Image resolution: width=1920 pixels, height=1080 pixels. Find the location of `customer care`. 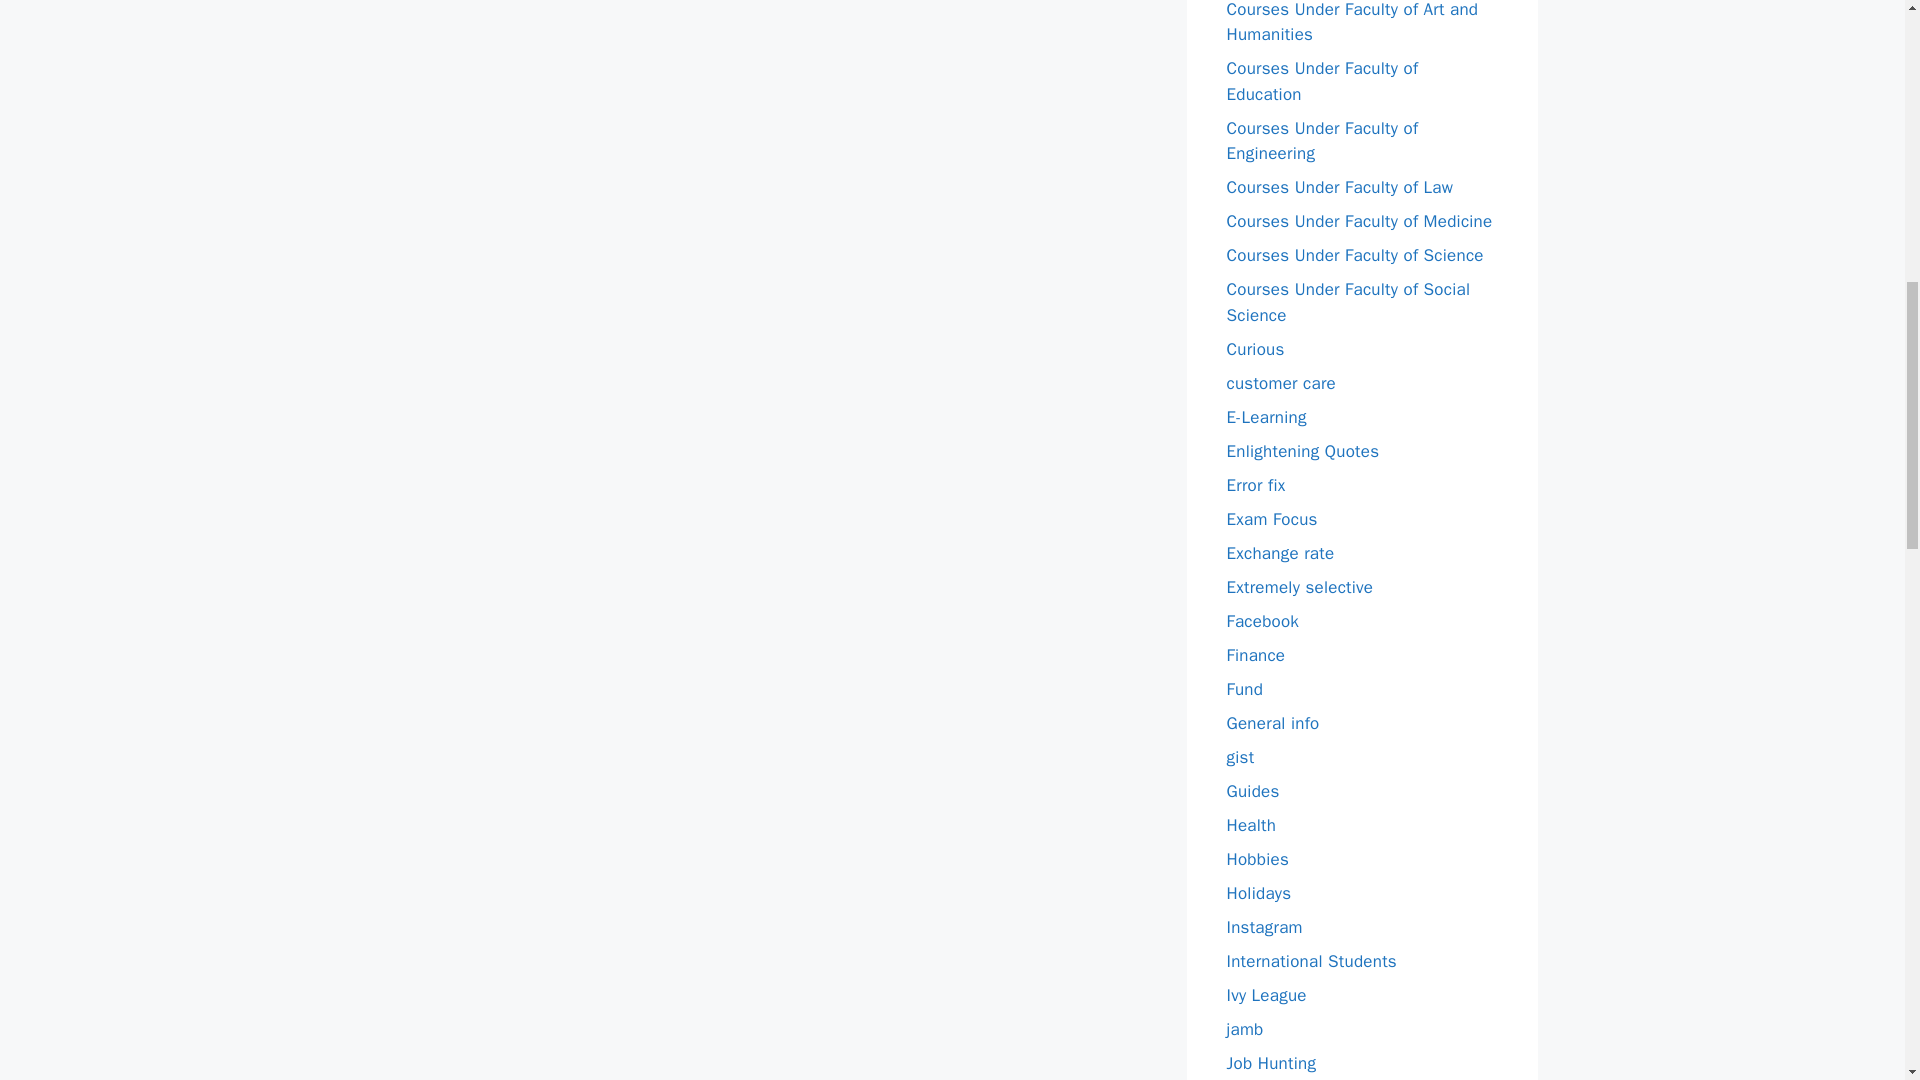

customer care is located at coordinates (1281, 382).